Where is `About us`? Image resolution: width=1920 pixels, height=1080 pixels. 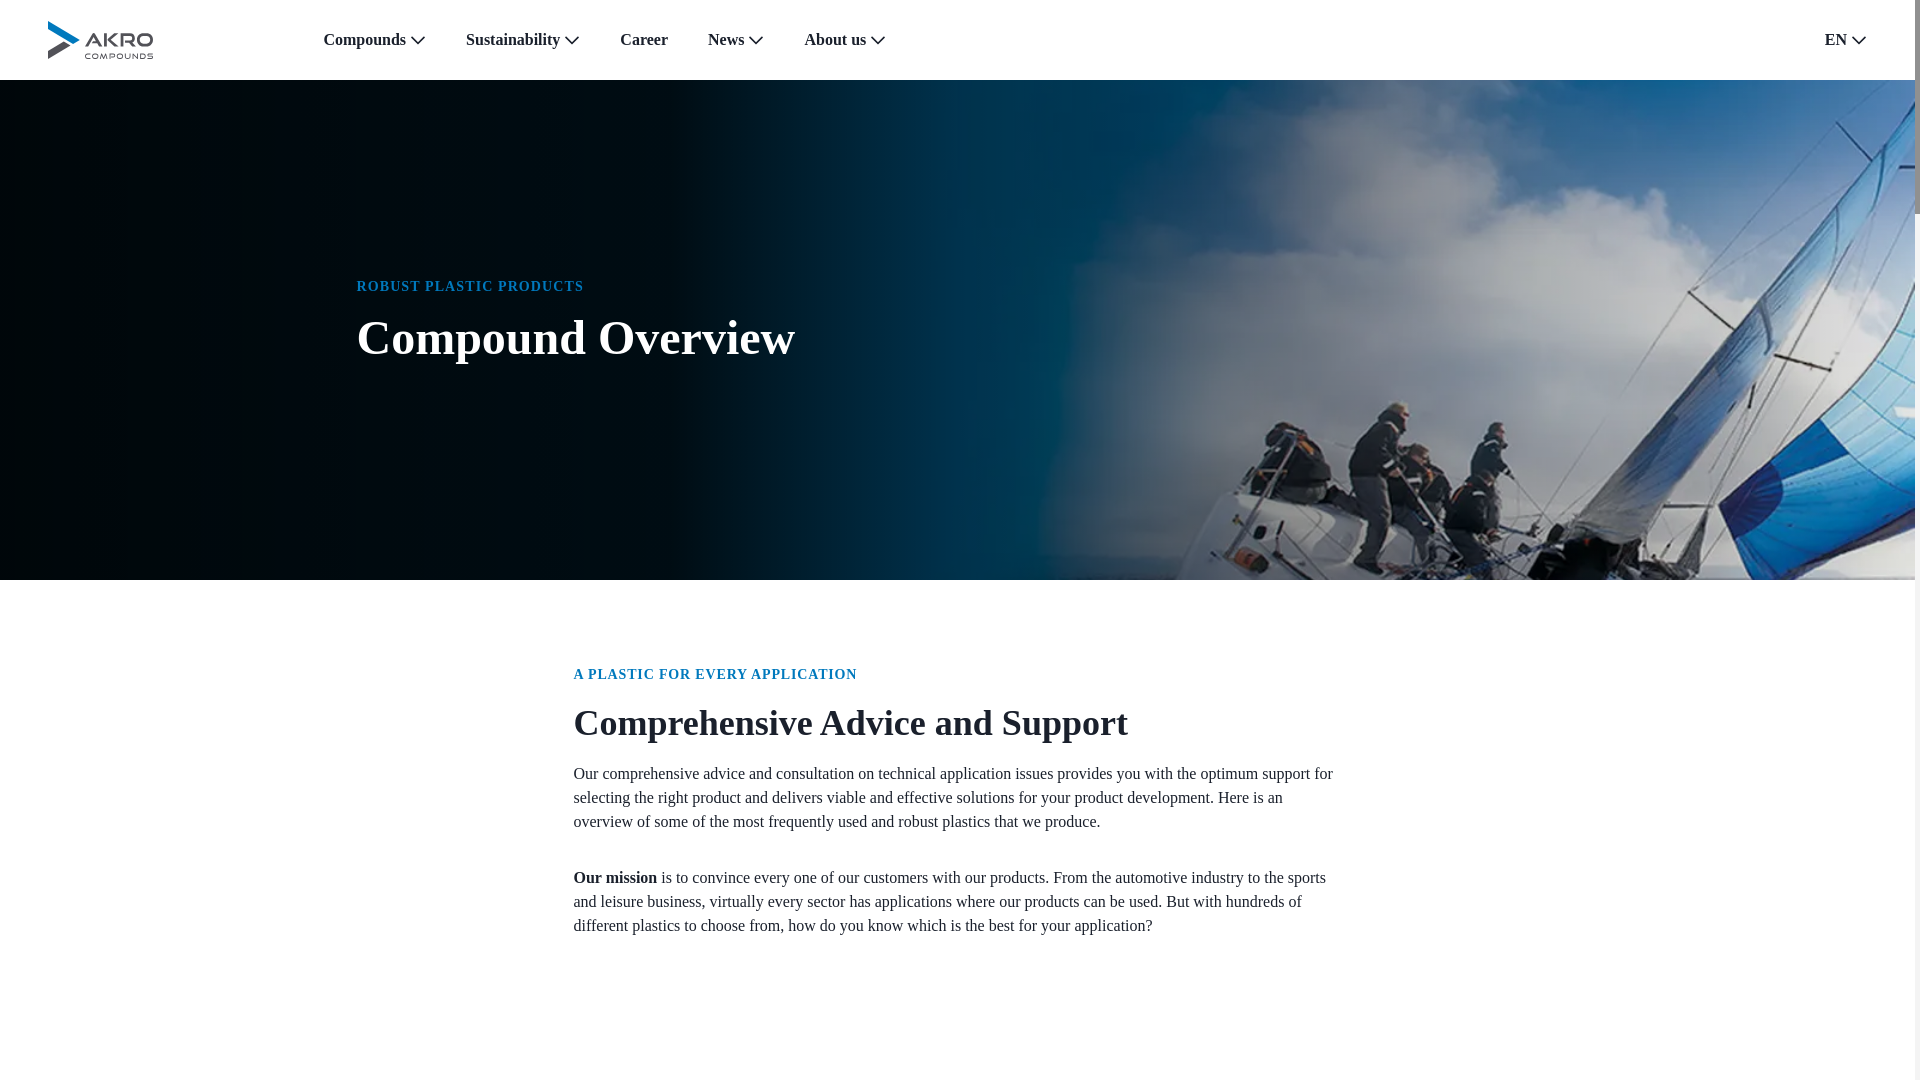 About us is located at coordinates (834, 40).